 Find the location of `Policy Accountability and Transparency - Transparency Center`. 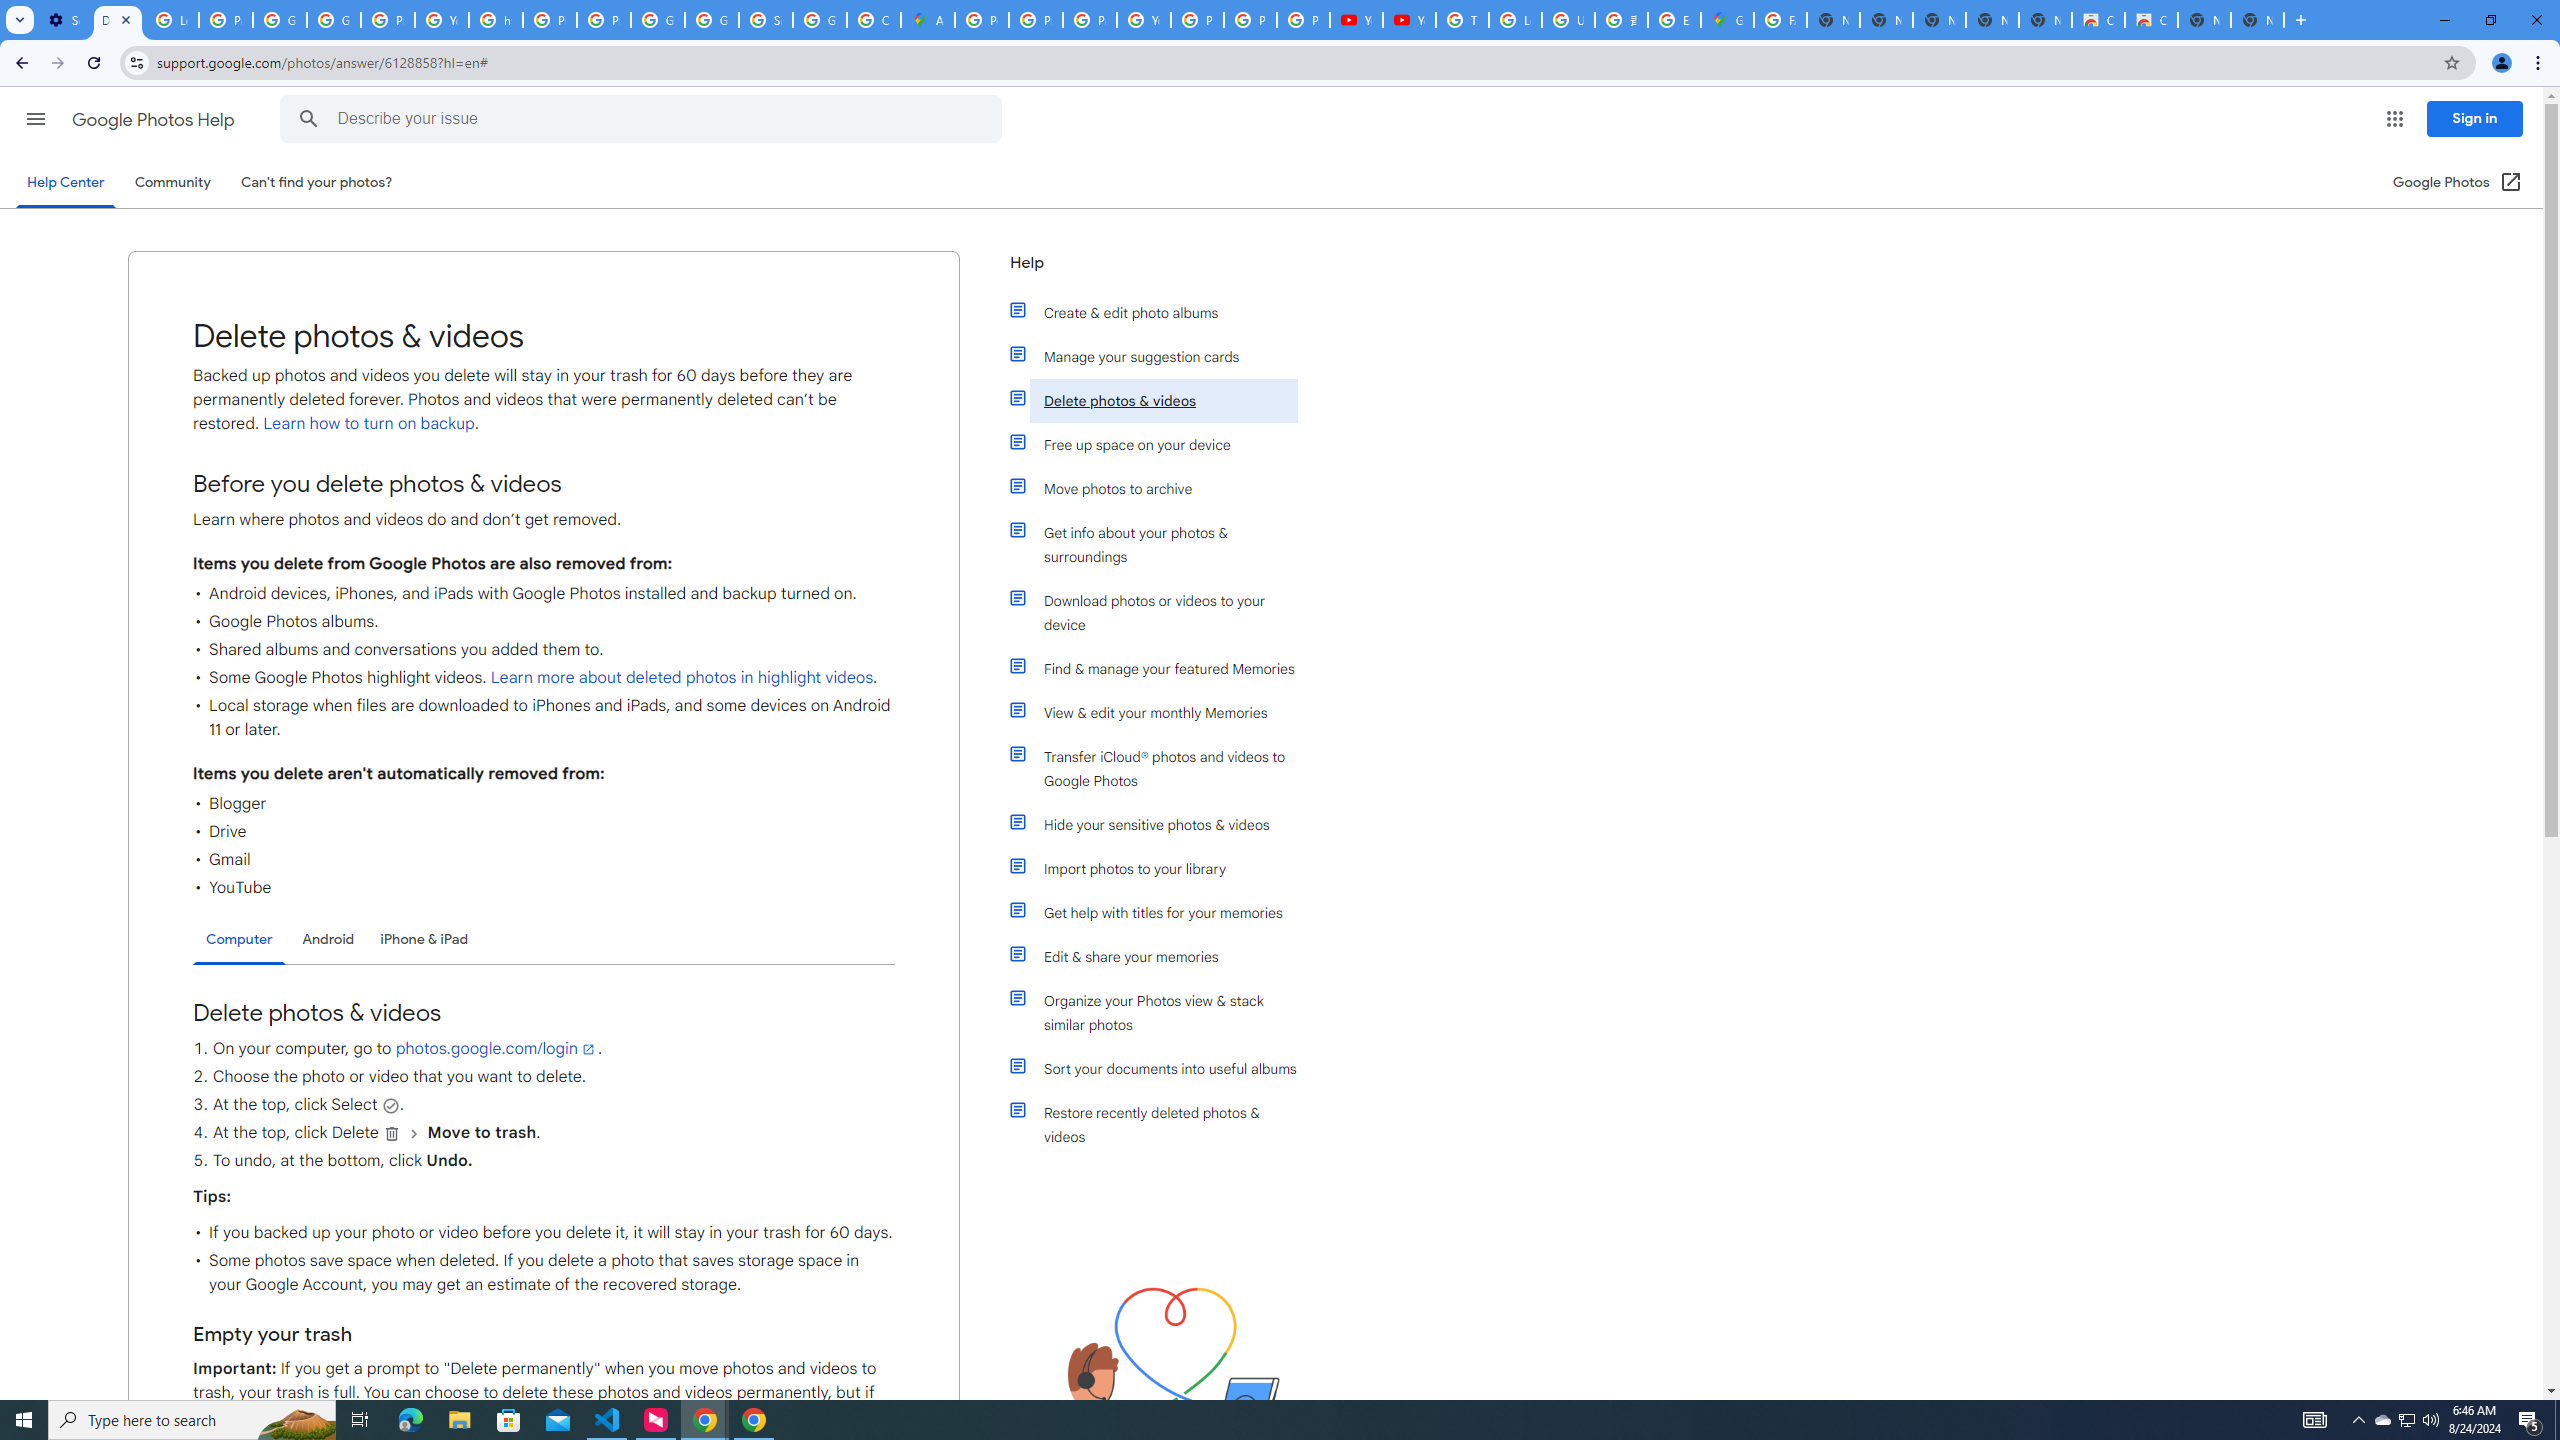

Policy Accountability and Transparency - Transparency Center is located at coordinates (982, 20).